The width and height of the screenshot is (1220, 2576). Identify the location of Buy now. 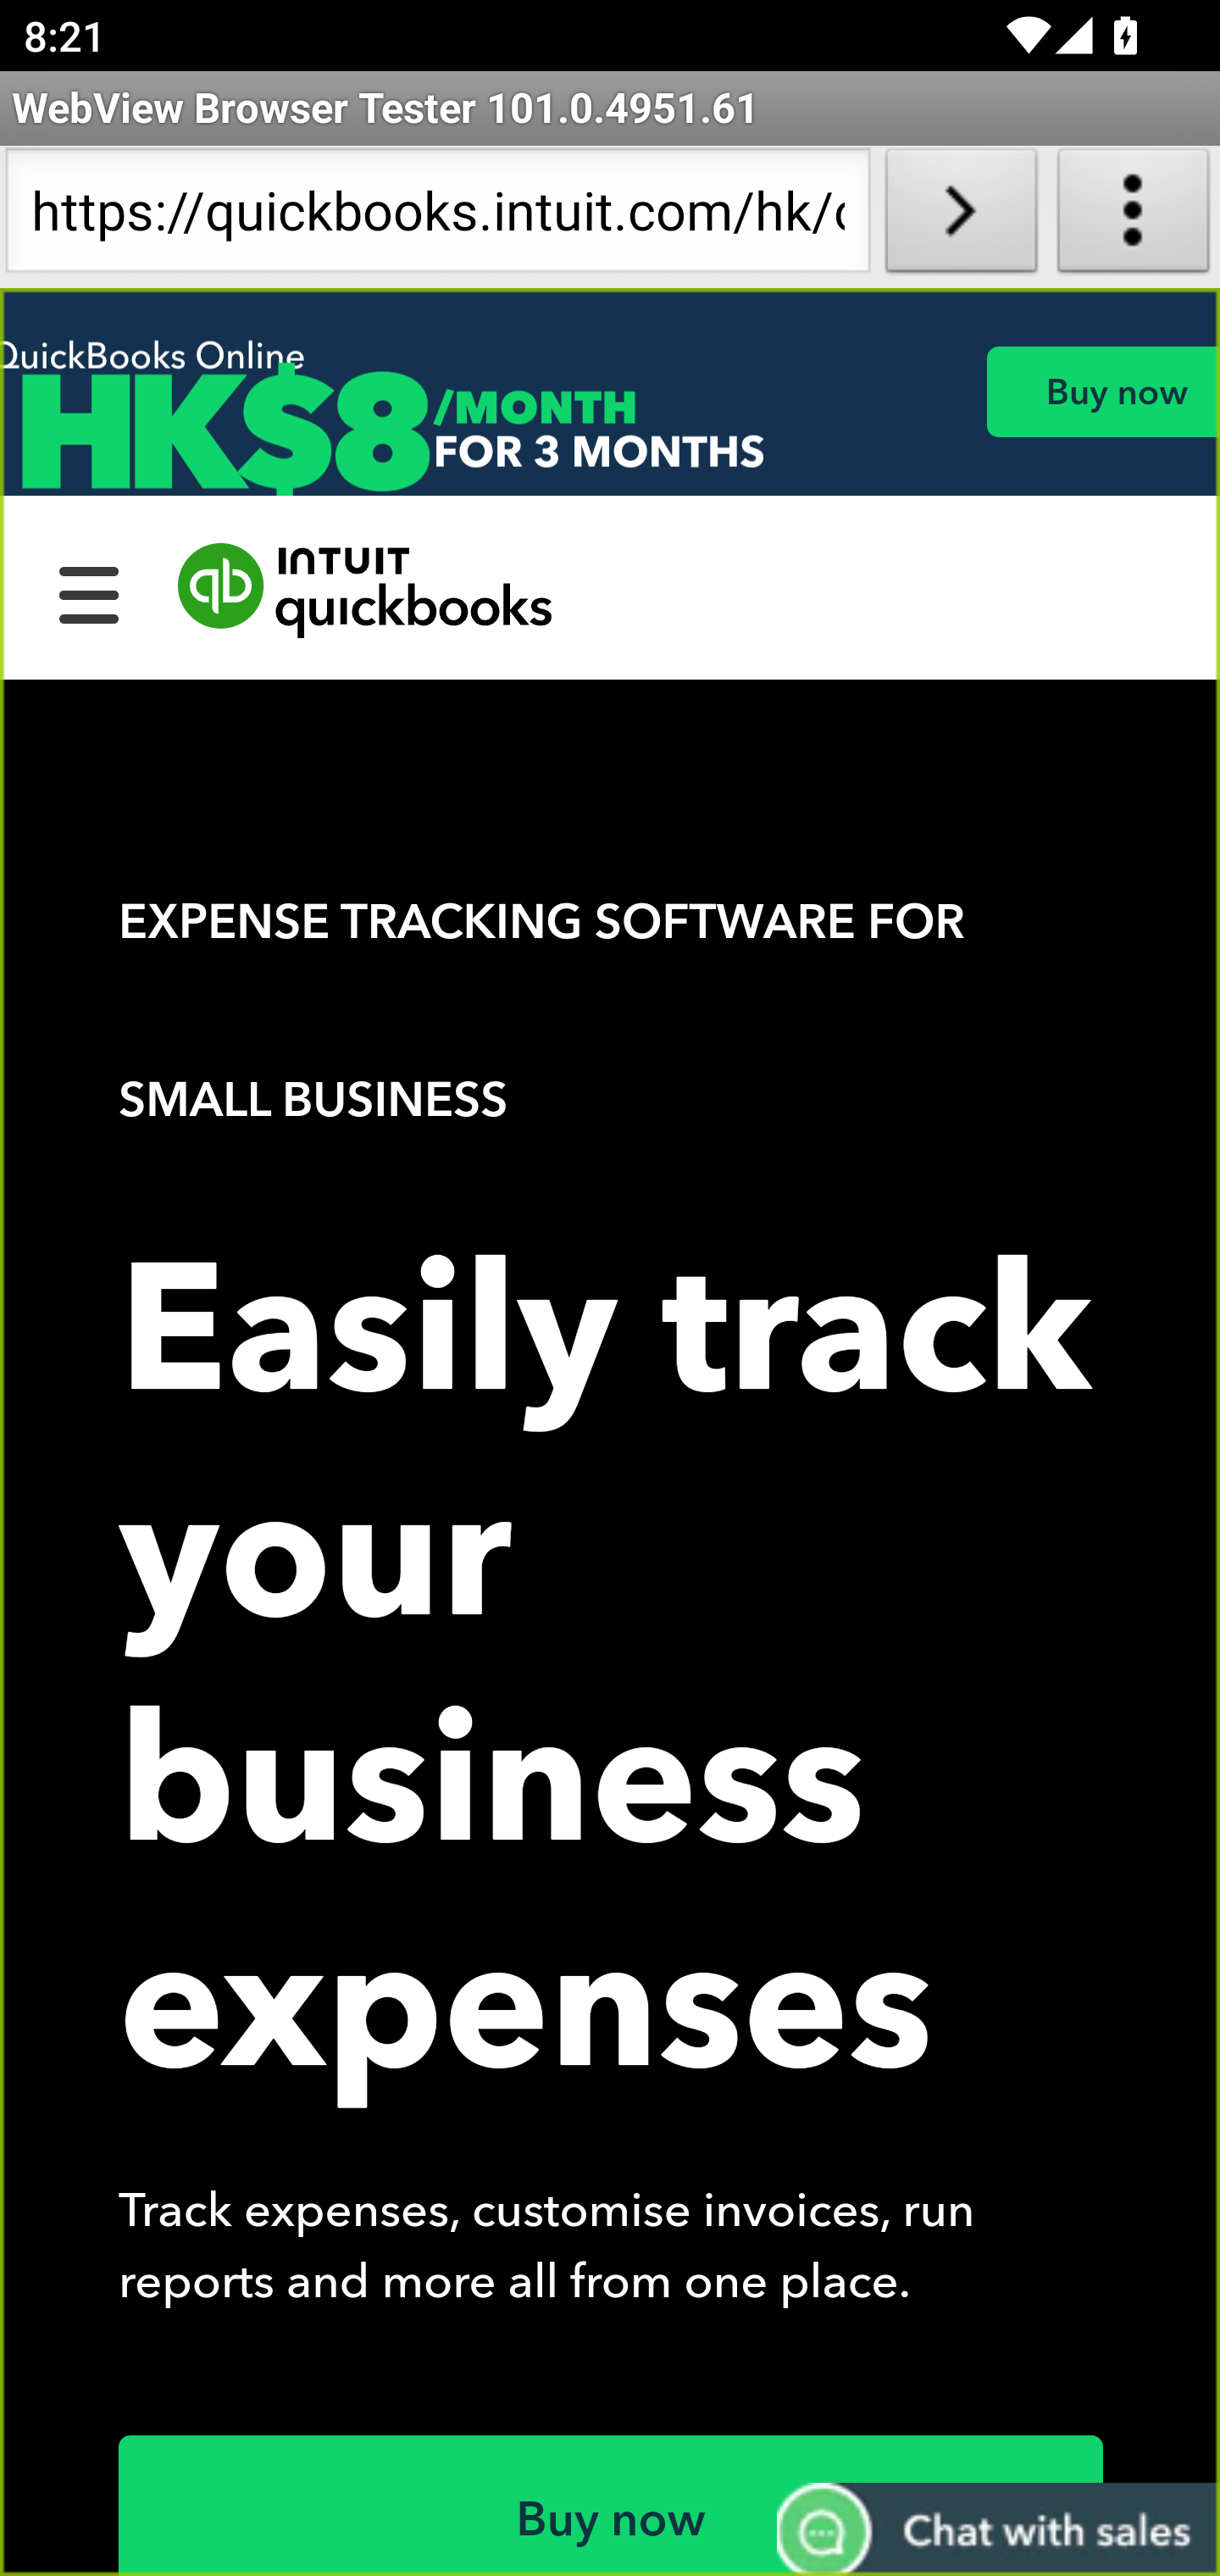
(612, 2505).